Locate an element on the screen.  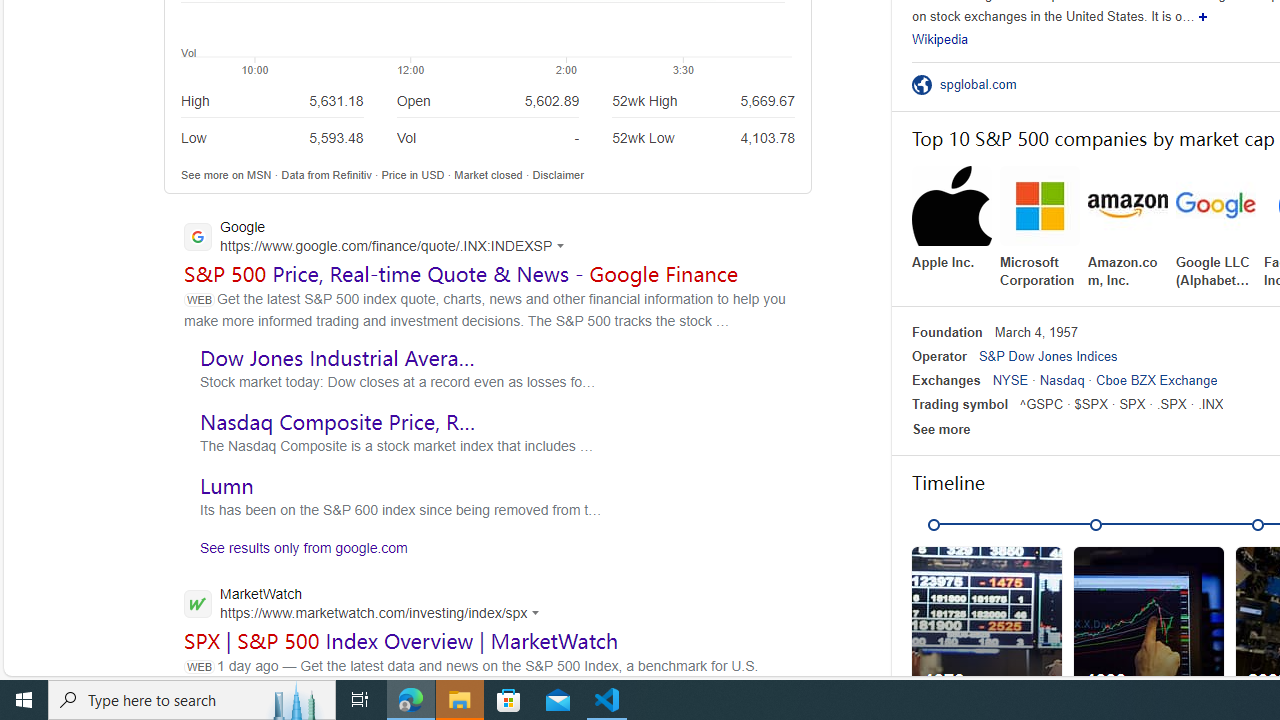
SPX | S&P 500 Index Overview | MarketWatch is located at coordinates (402, 640).